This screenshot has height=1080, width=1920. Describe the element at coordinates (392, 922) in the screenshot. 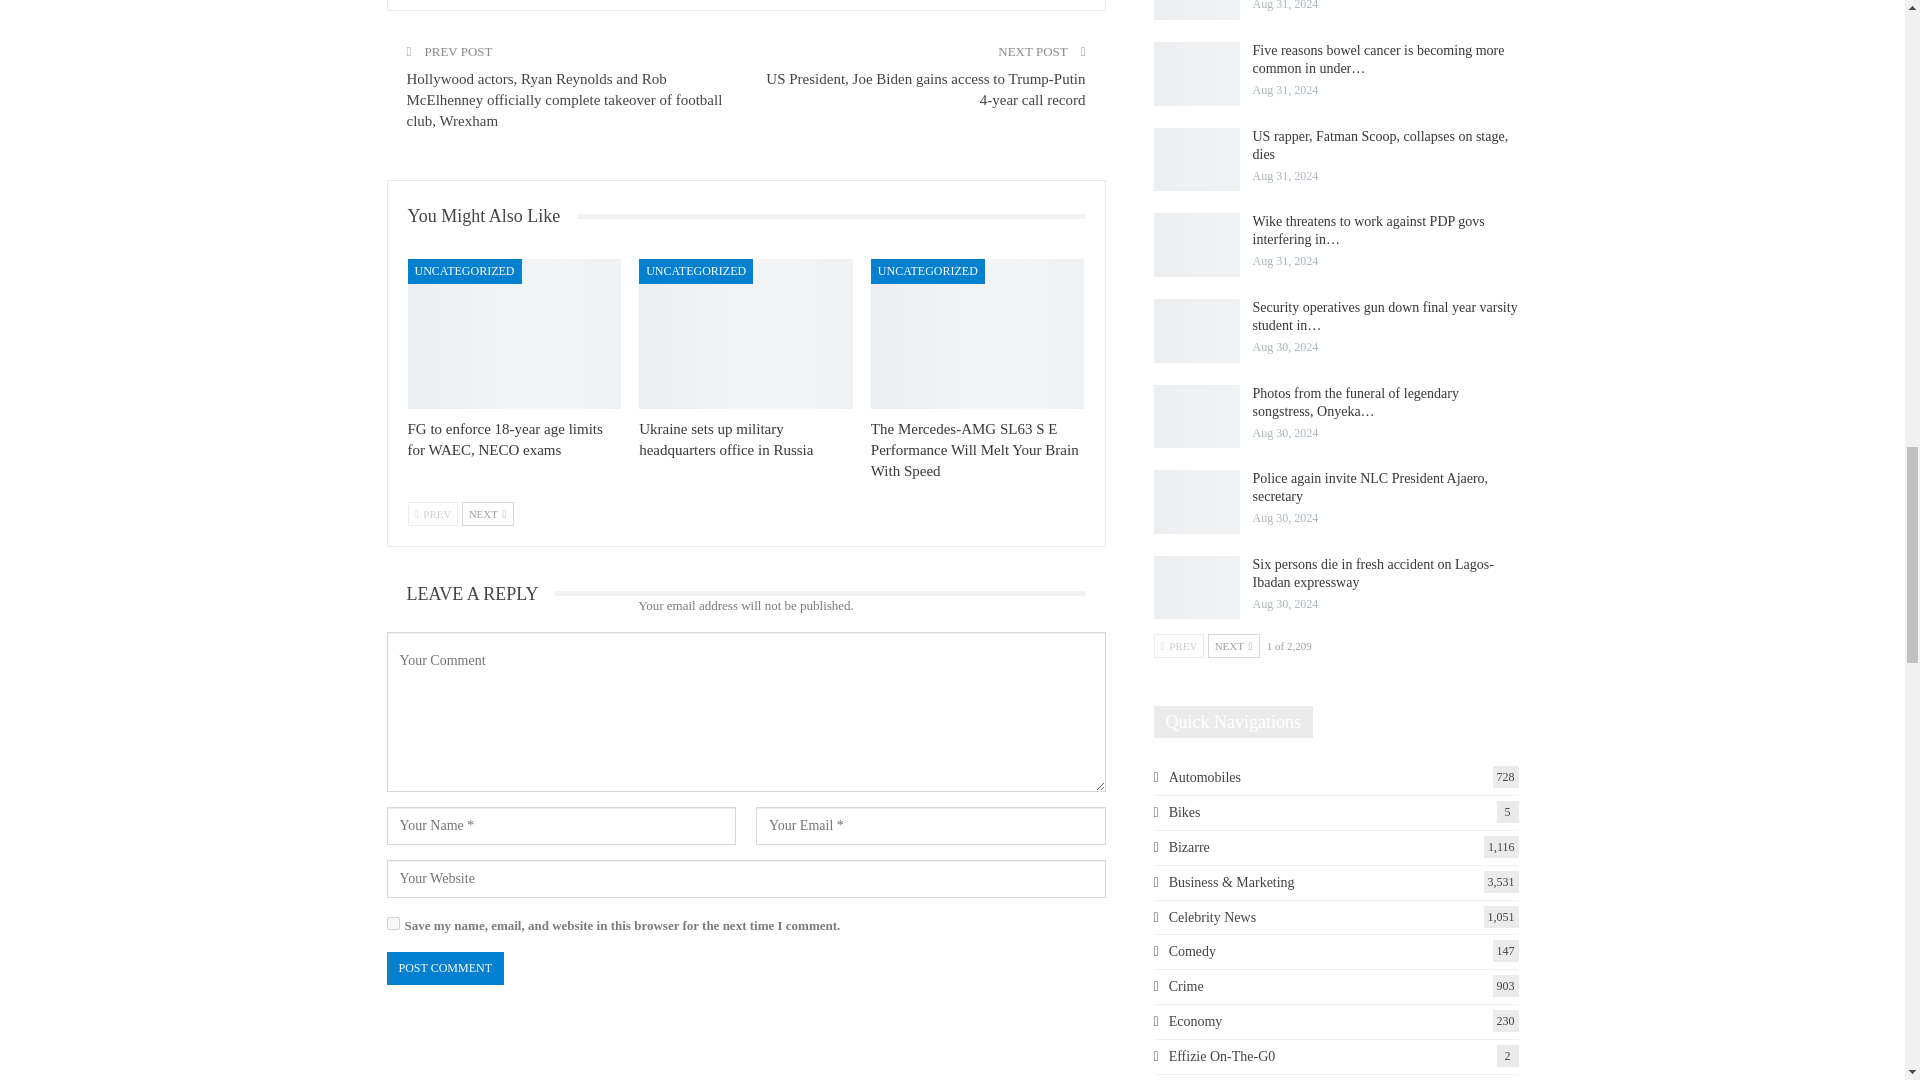

I see `yes` at that location.